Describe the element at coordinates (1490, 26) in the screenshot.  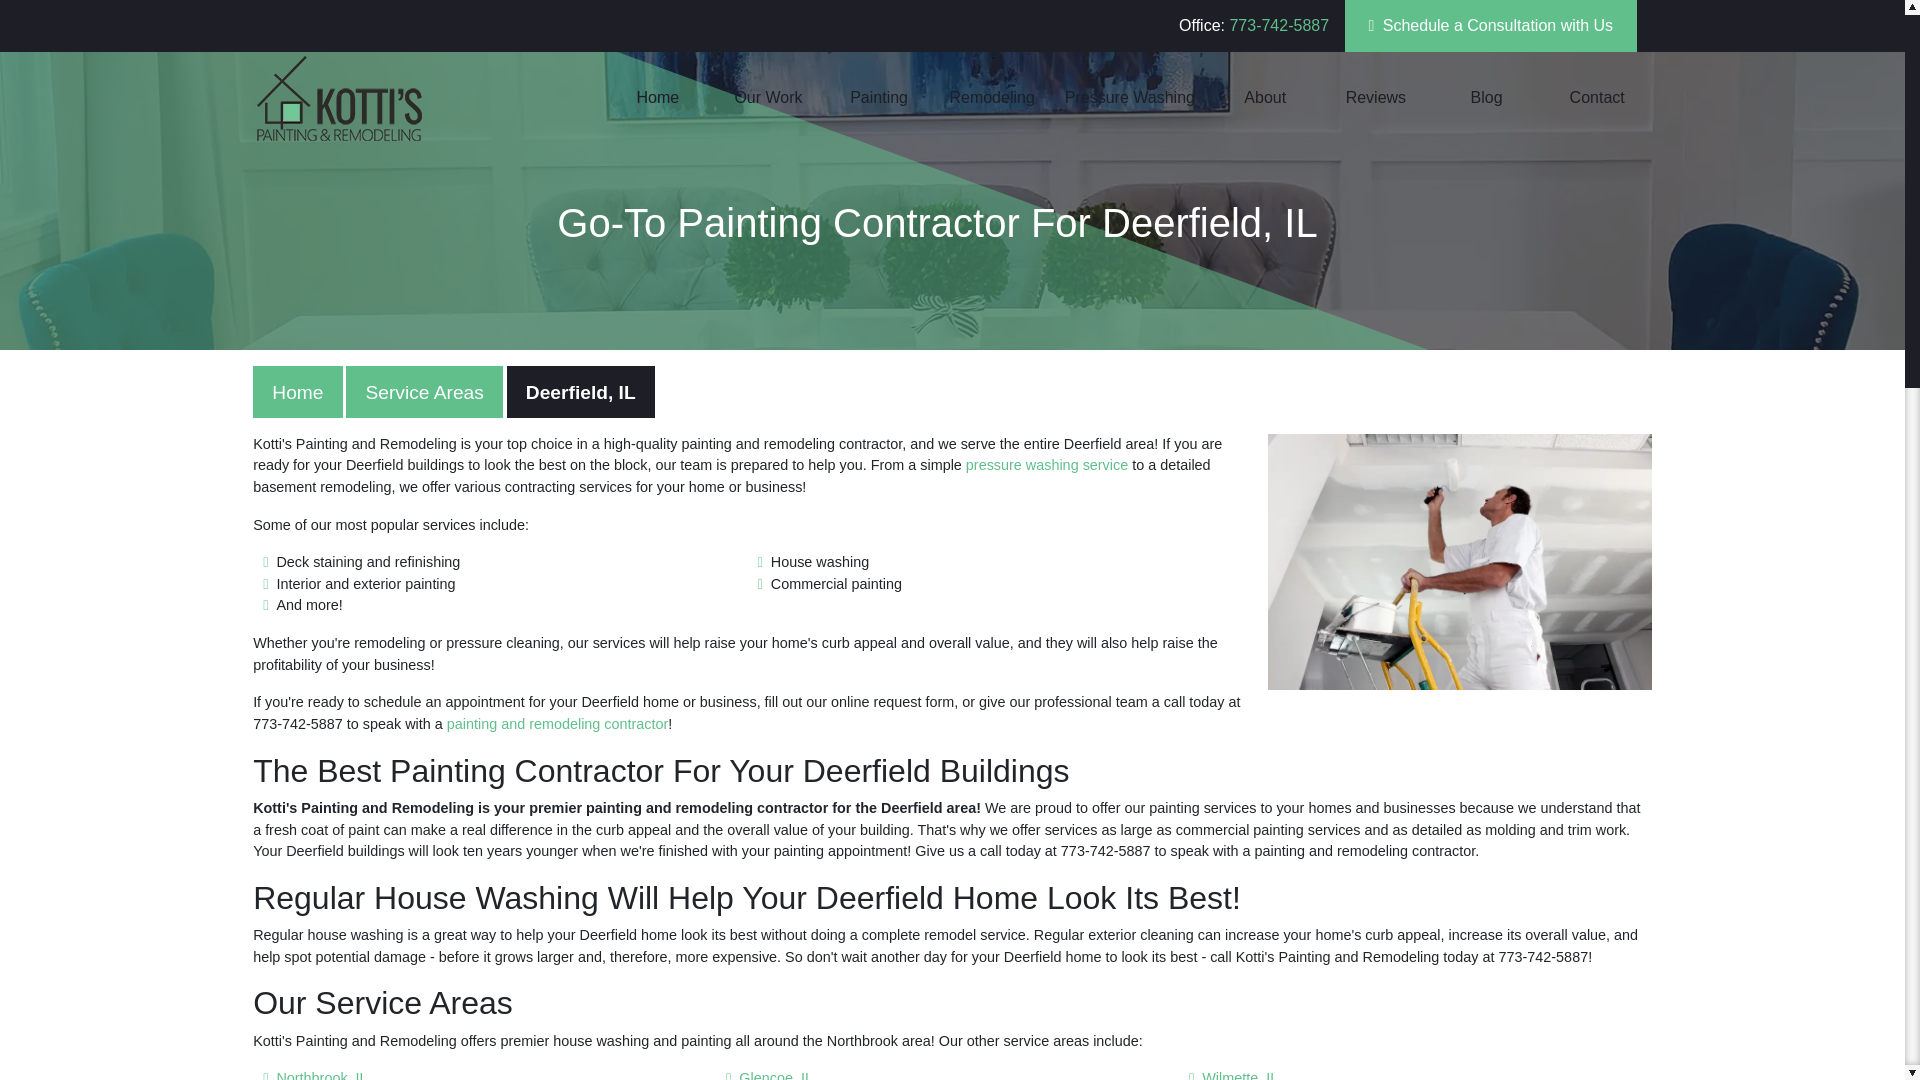
I see `Schedule a Consultation with Us` at that location.